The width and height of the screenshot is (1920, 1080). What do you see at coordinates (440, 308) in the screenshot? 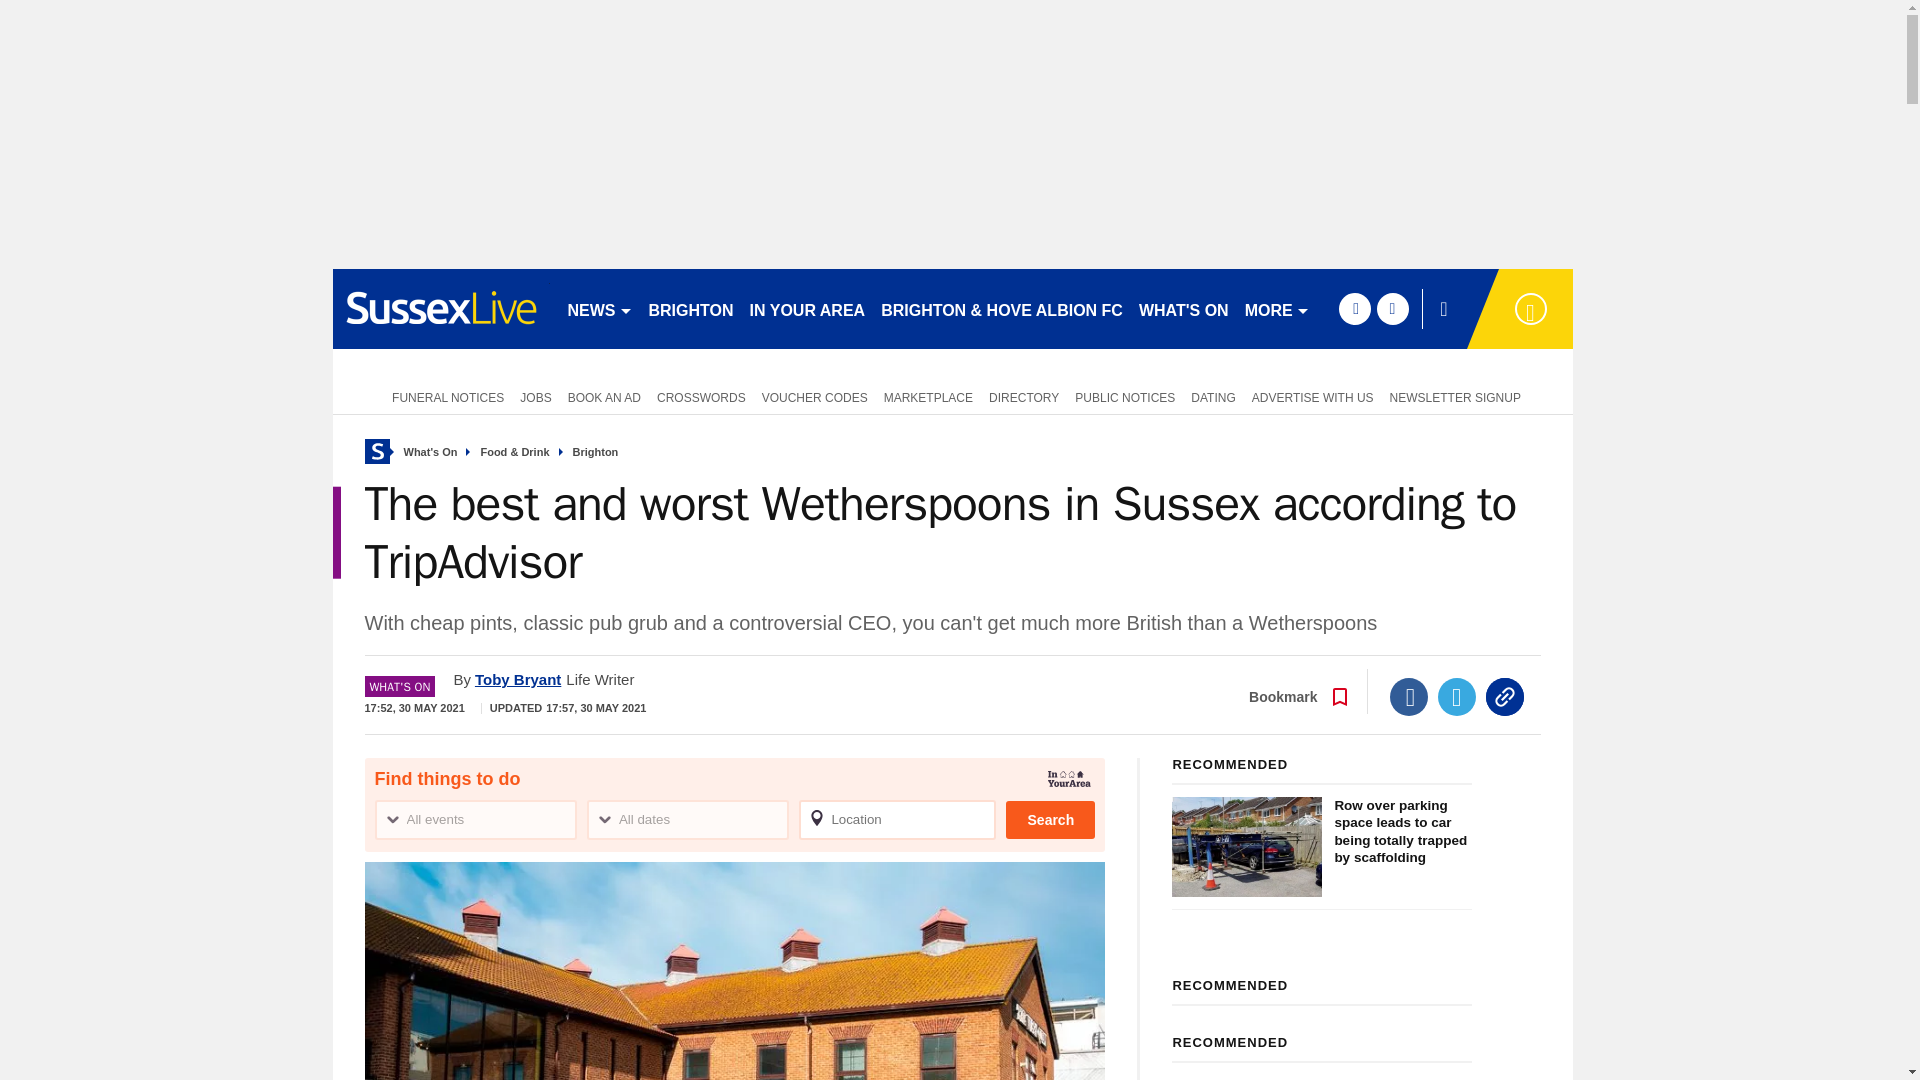
I see `sussexlive` at bounding box center [440, 308].